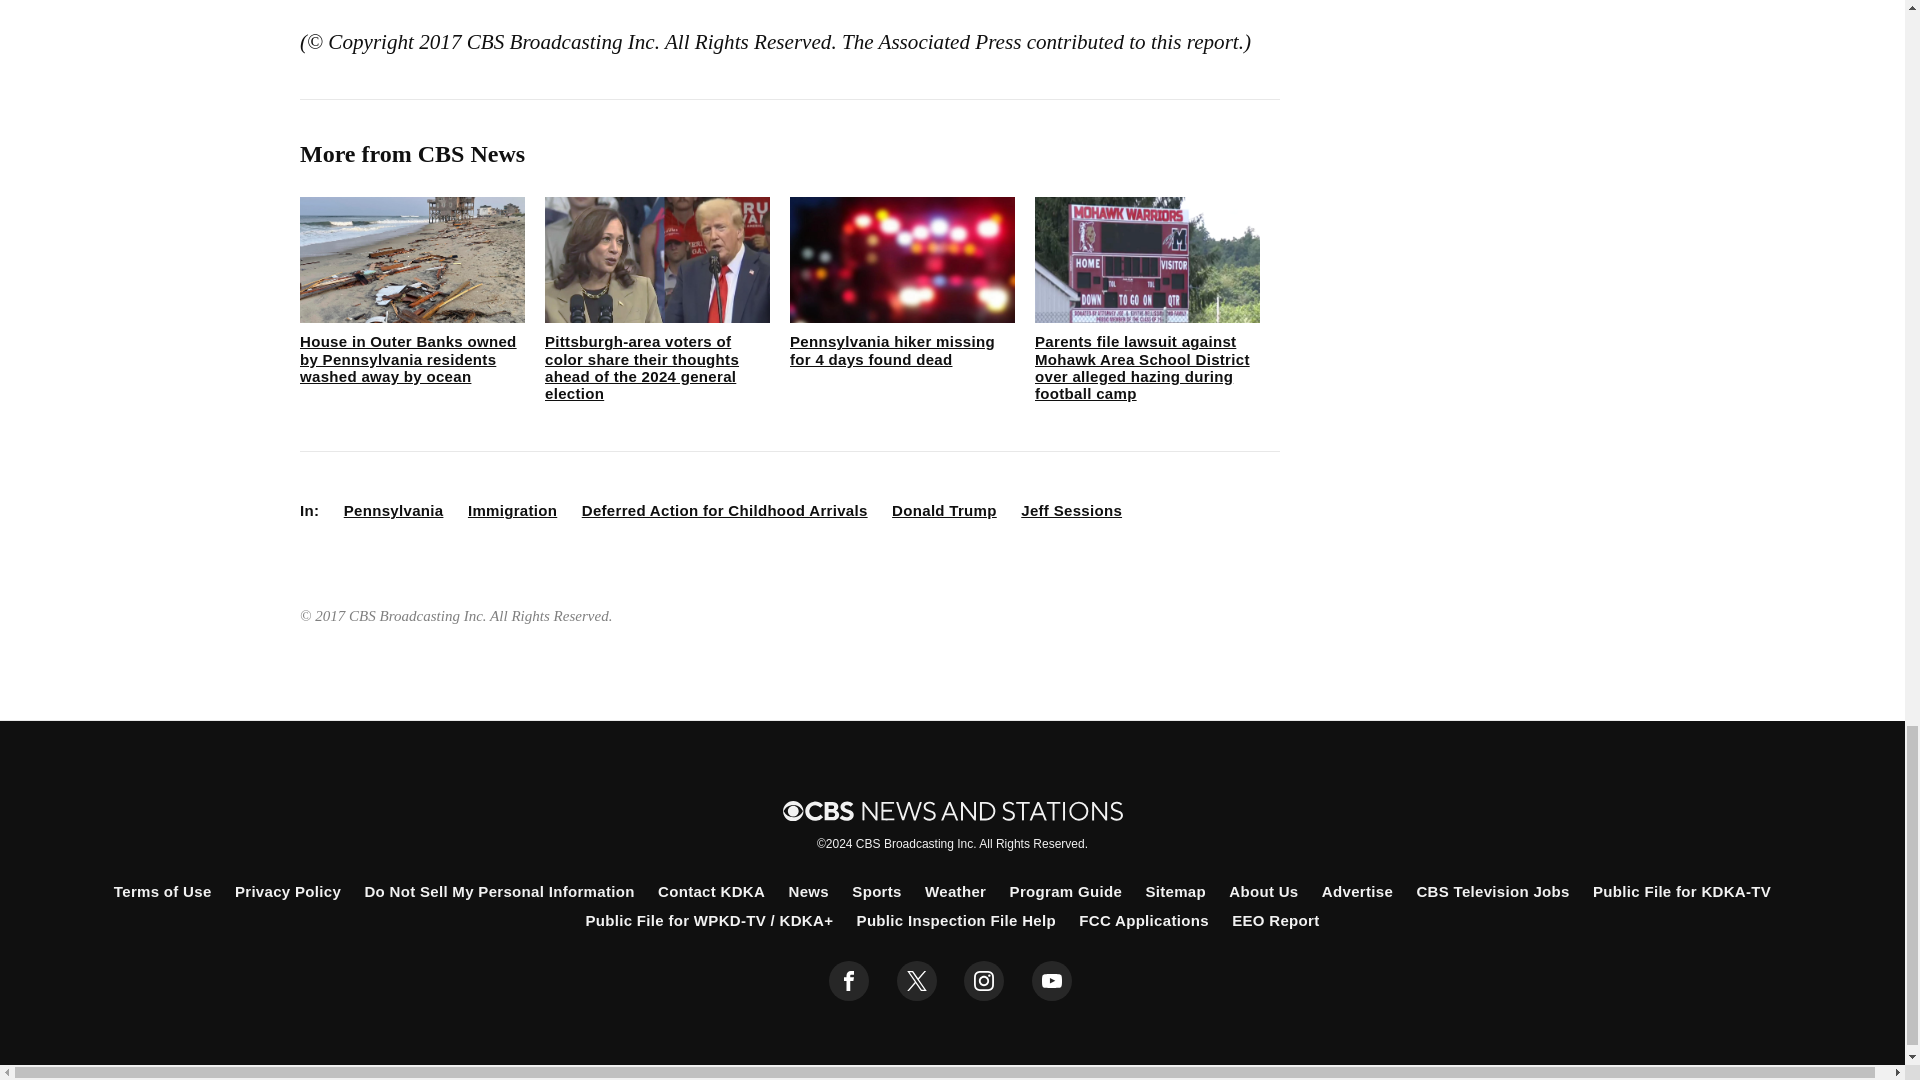 The height and width of the screenshot is (1080, 1920). I want to click on instagram, so click(984, 981).